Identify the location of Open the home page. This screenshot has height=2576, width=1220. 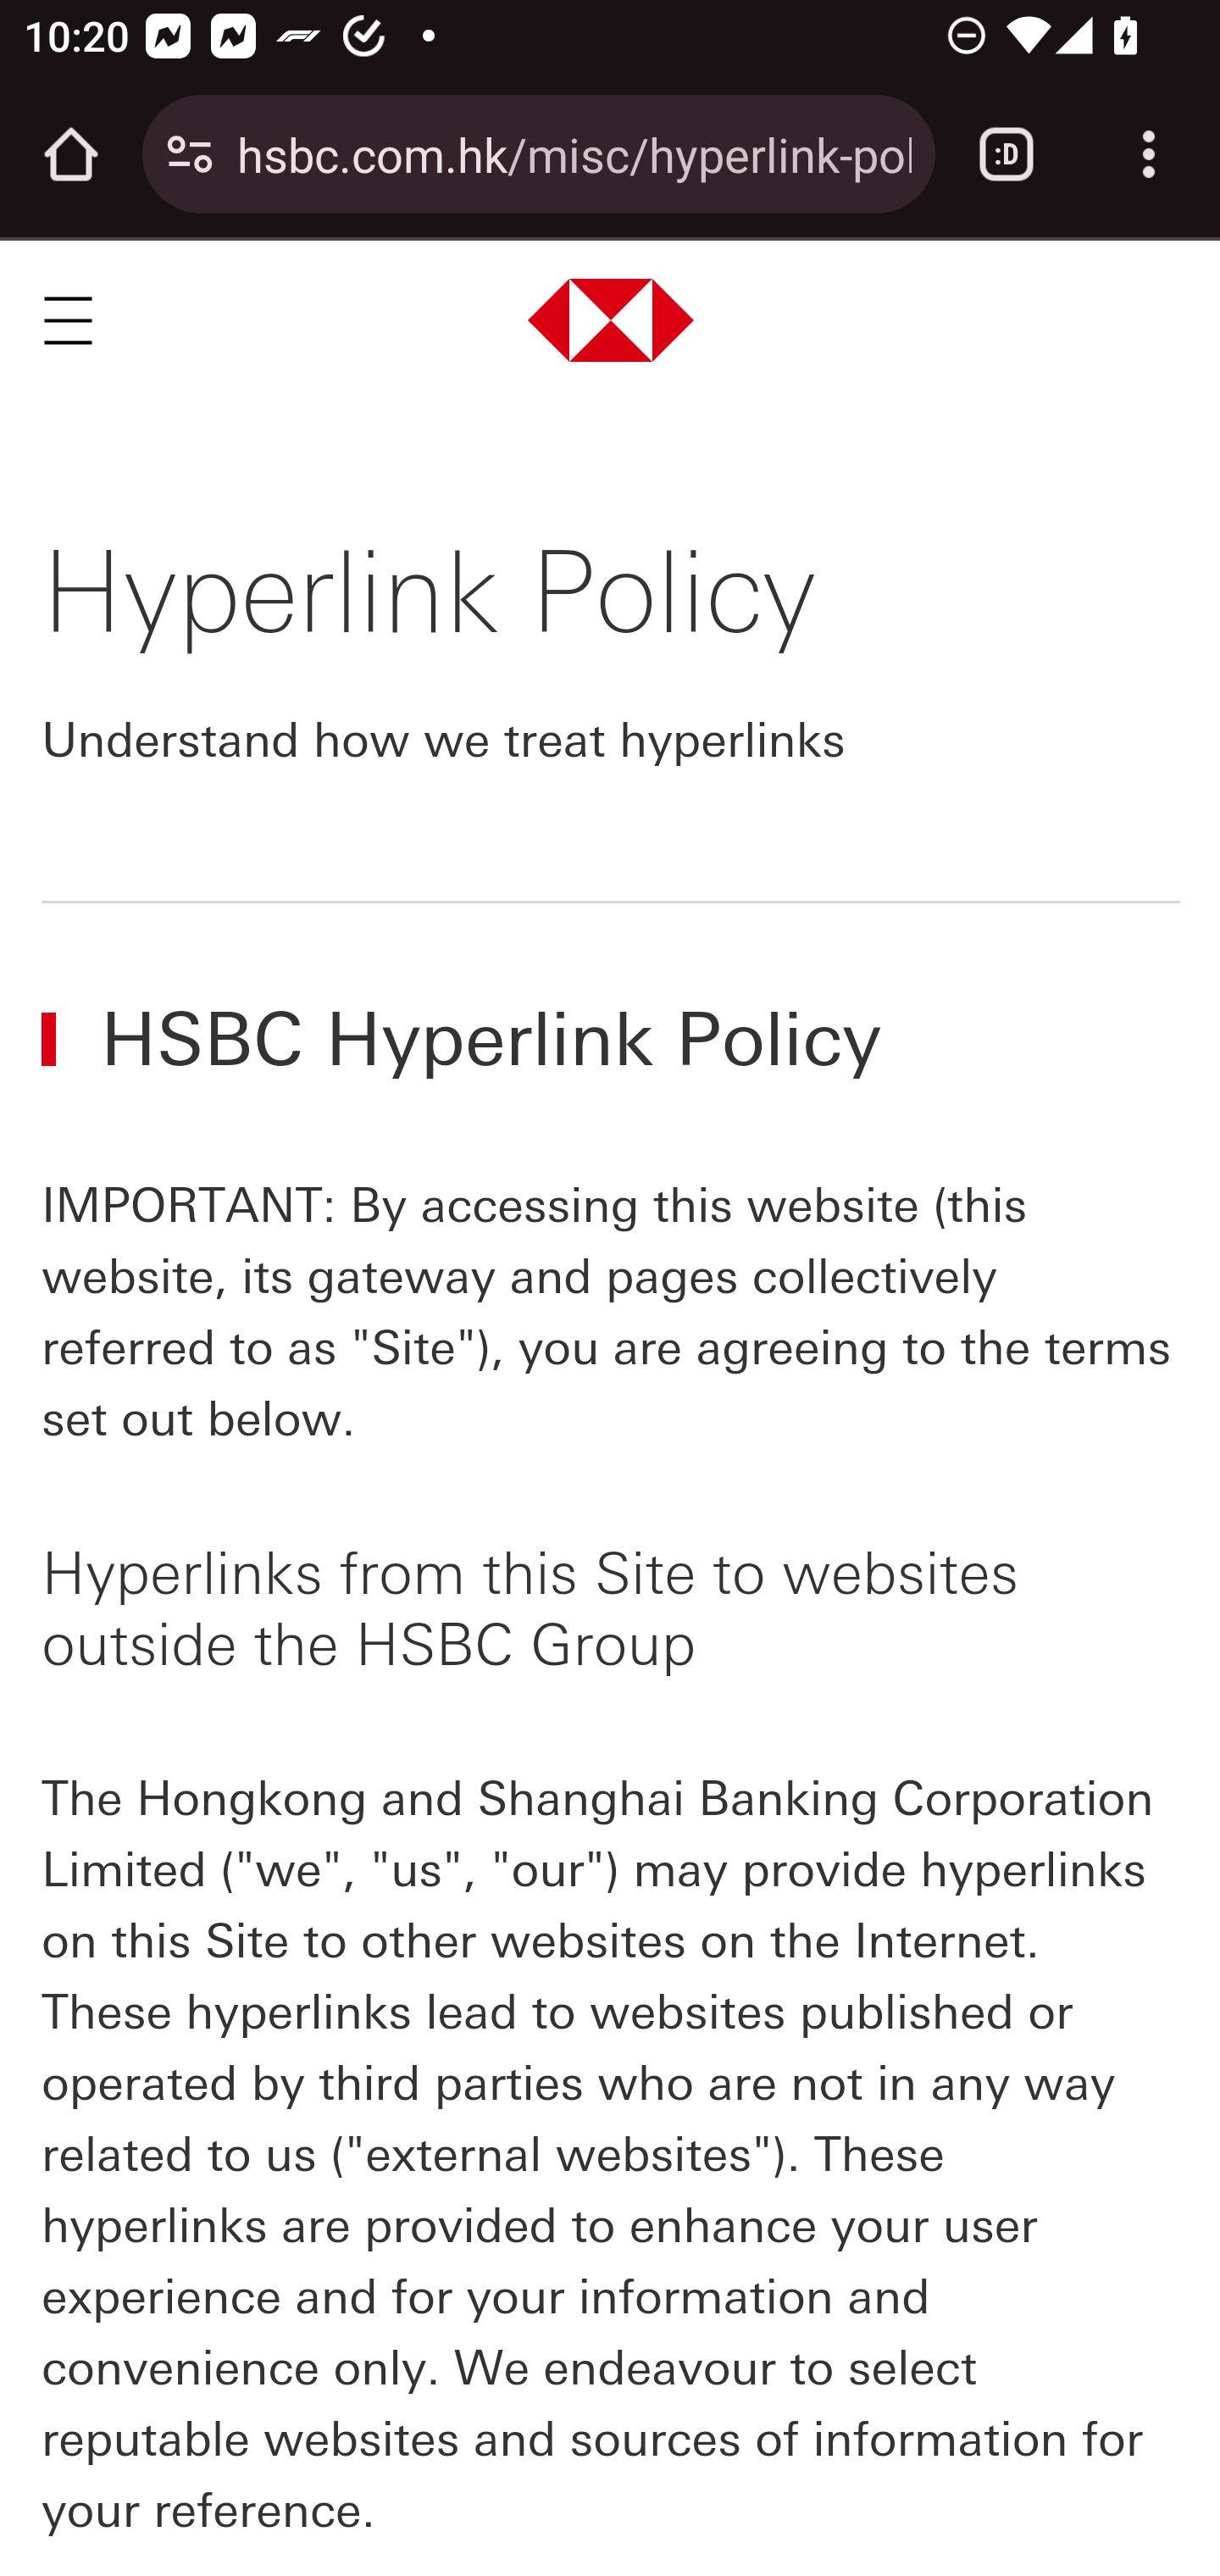
(71, 154).